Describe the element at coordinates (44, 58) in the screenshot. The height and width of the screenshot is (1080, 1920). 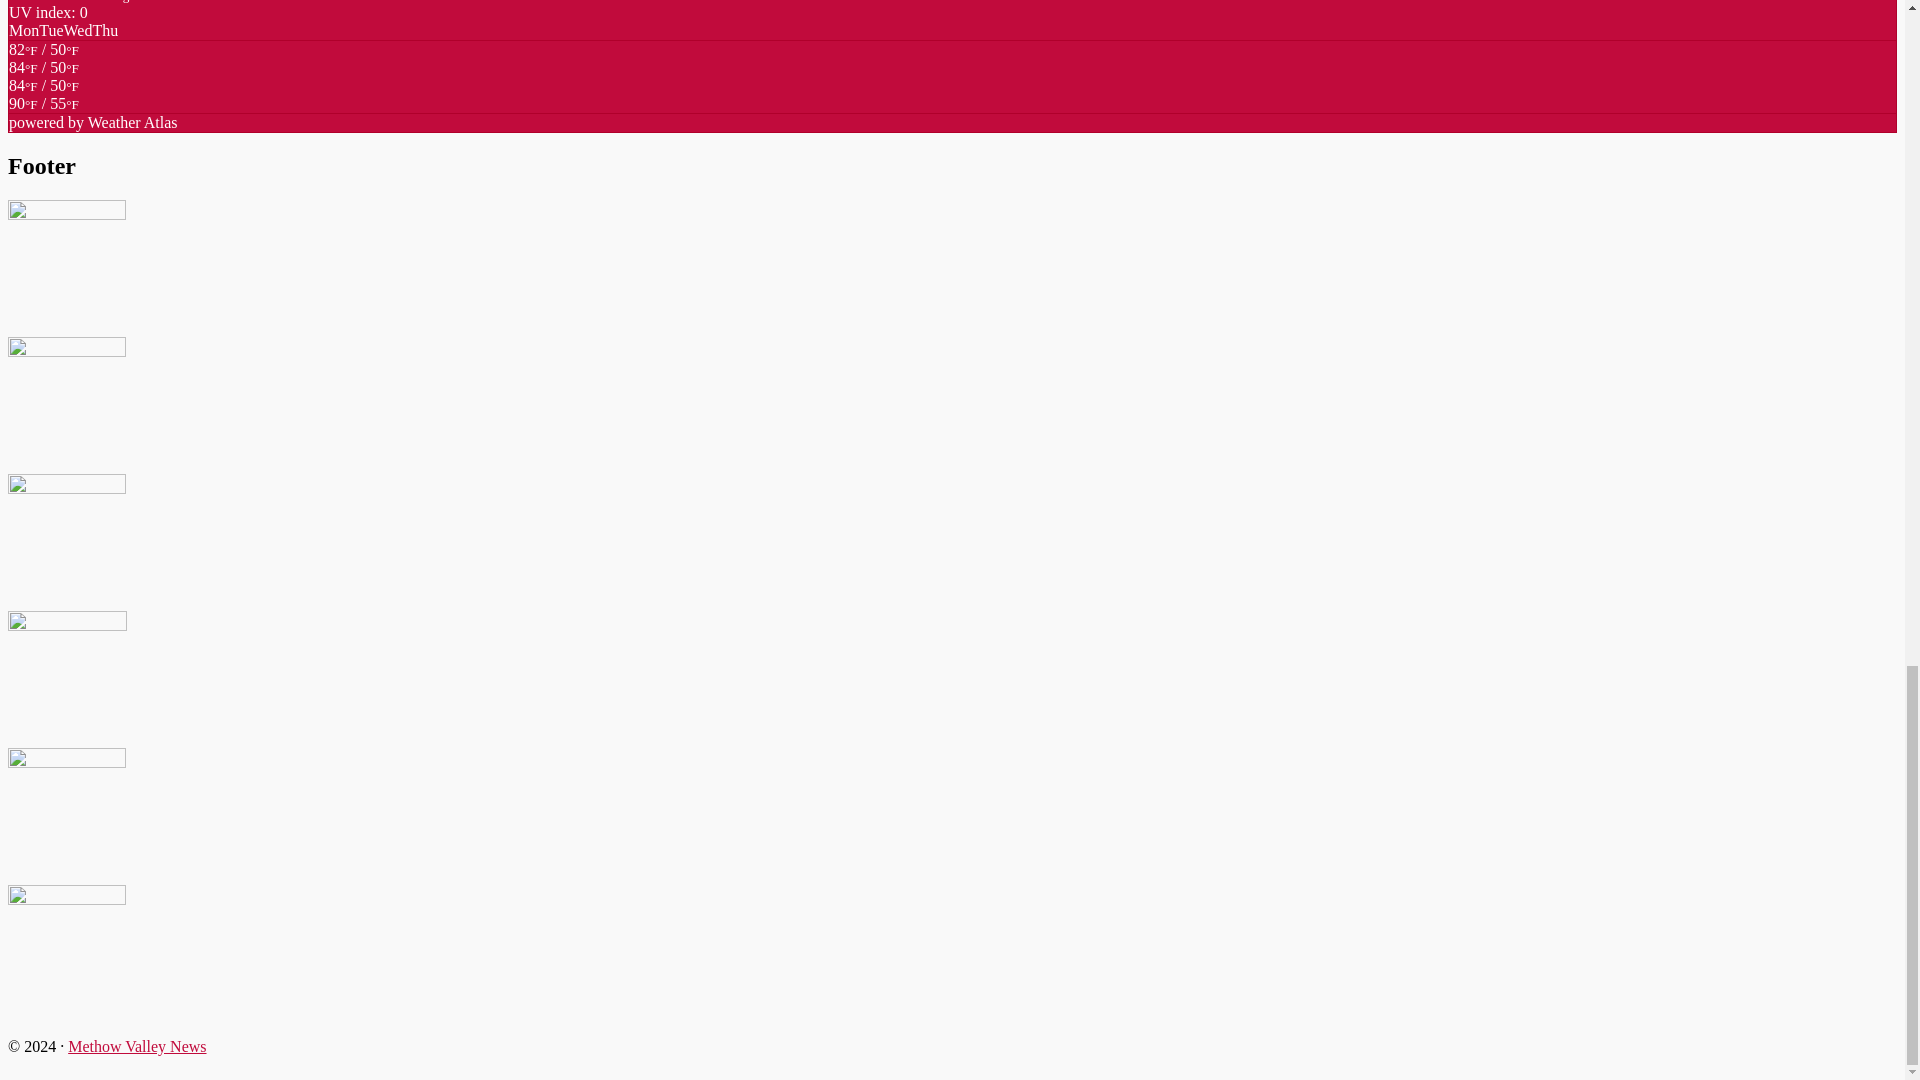
I see `Mostly Sunny` at that location.